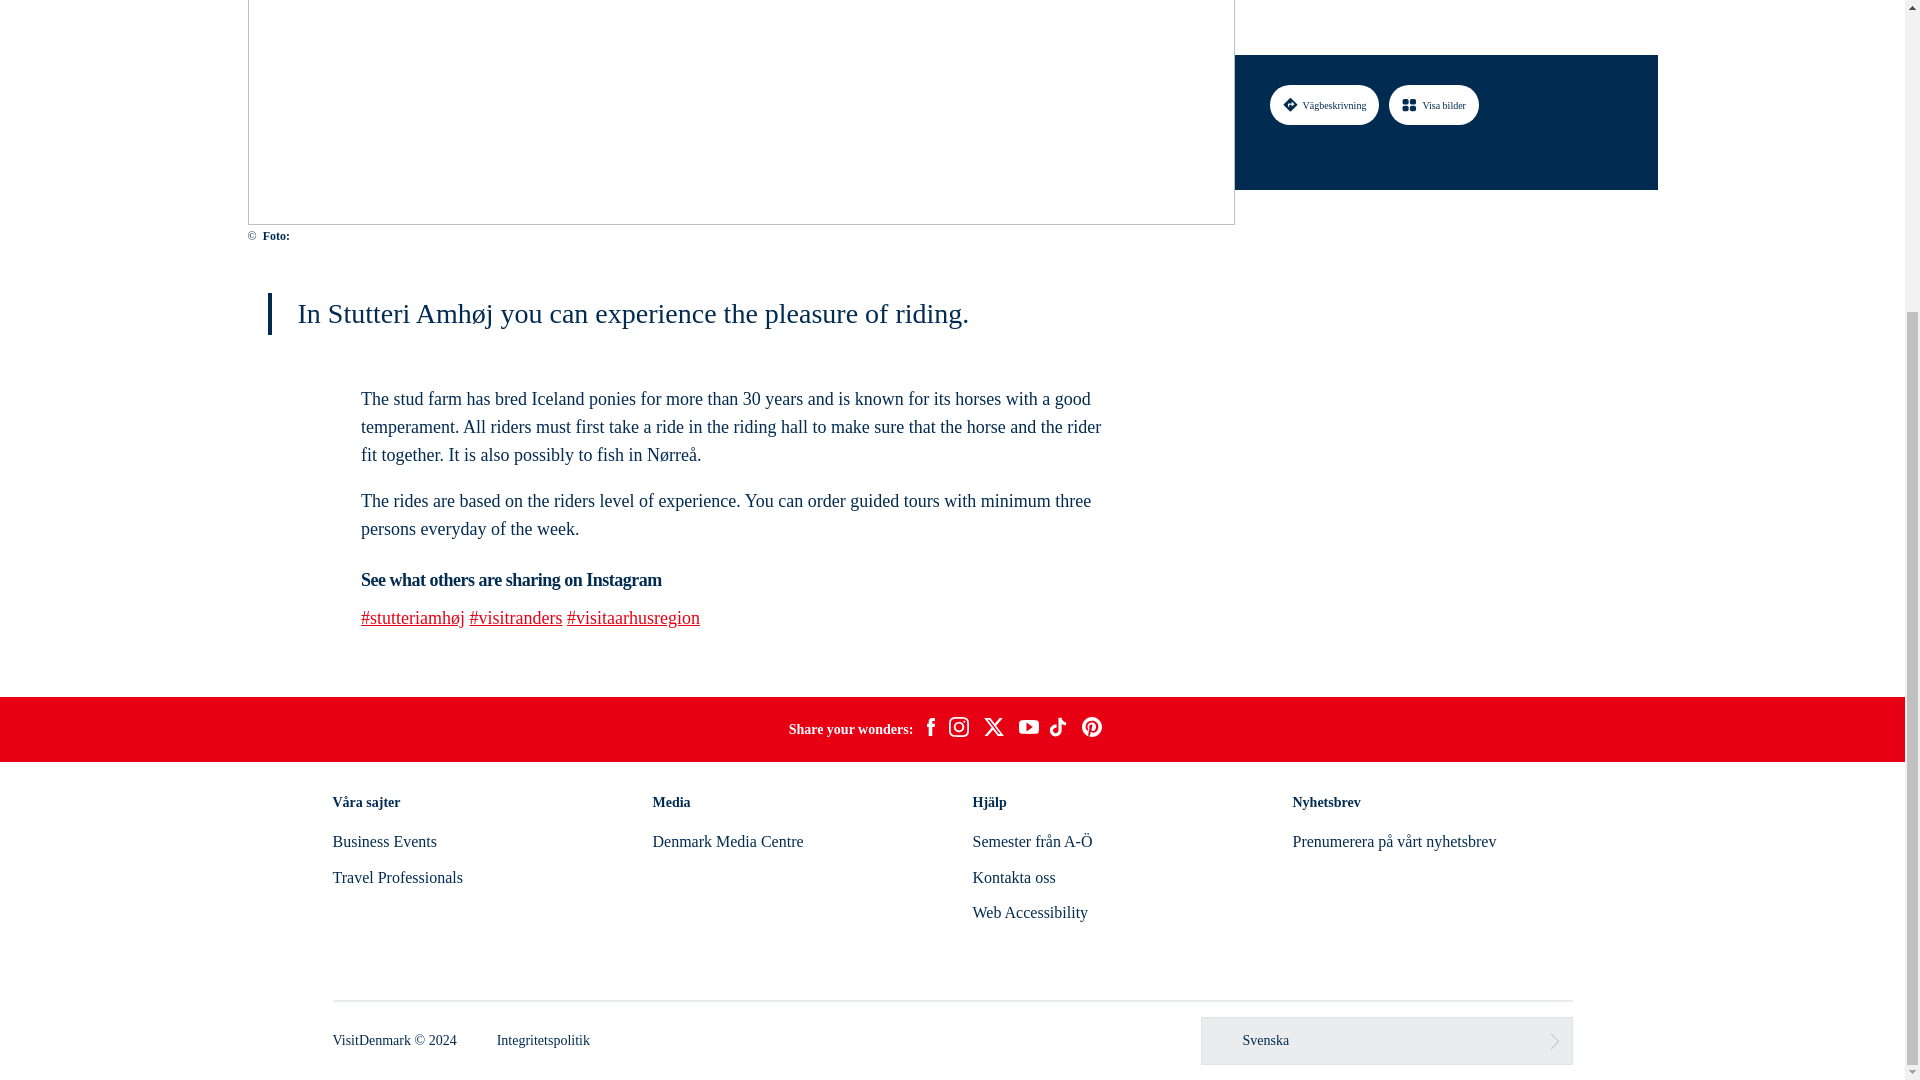 The height and width of the screenshot is (1080, 1920). I want to click on instagram, so click(958, 730).